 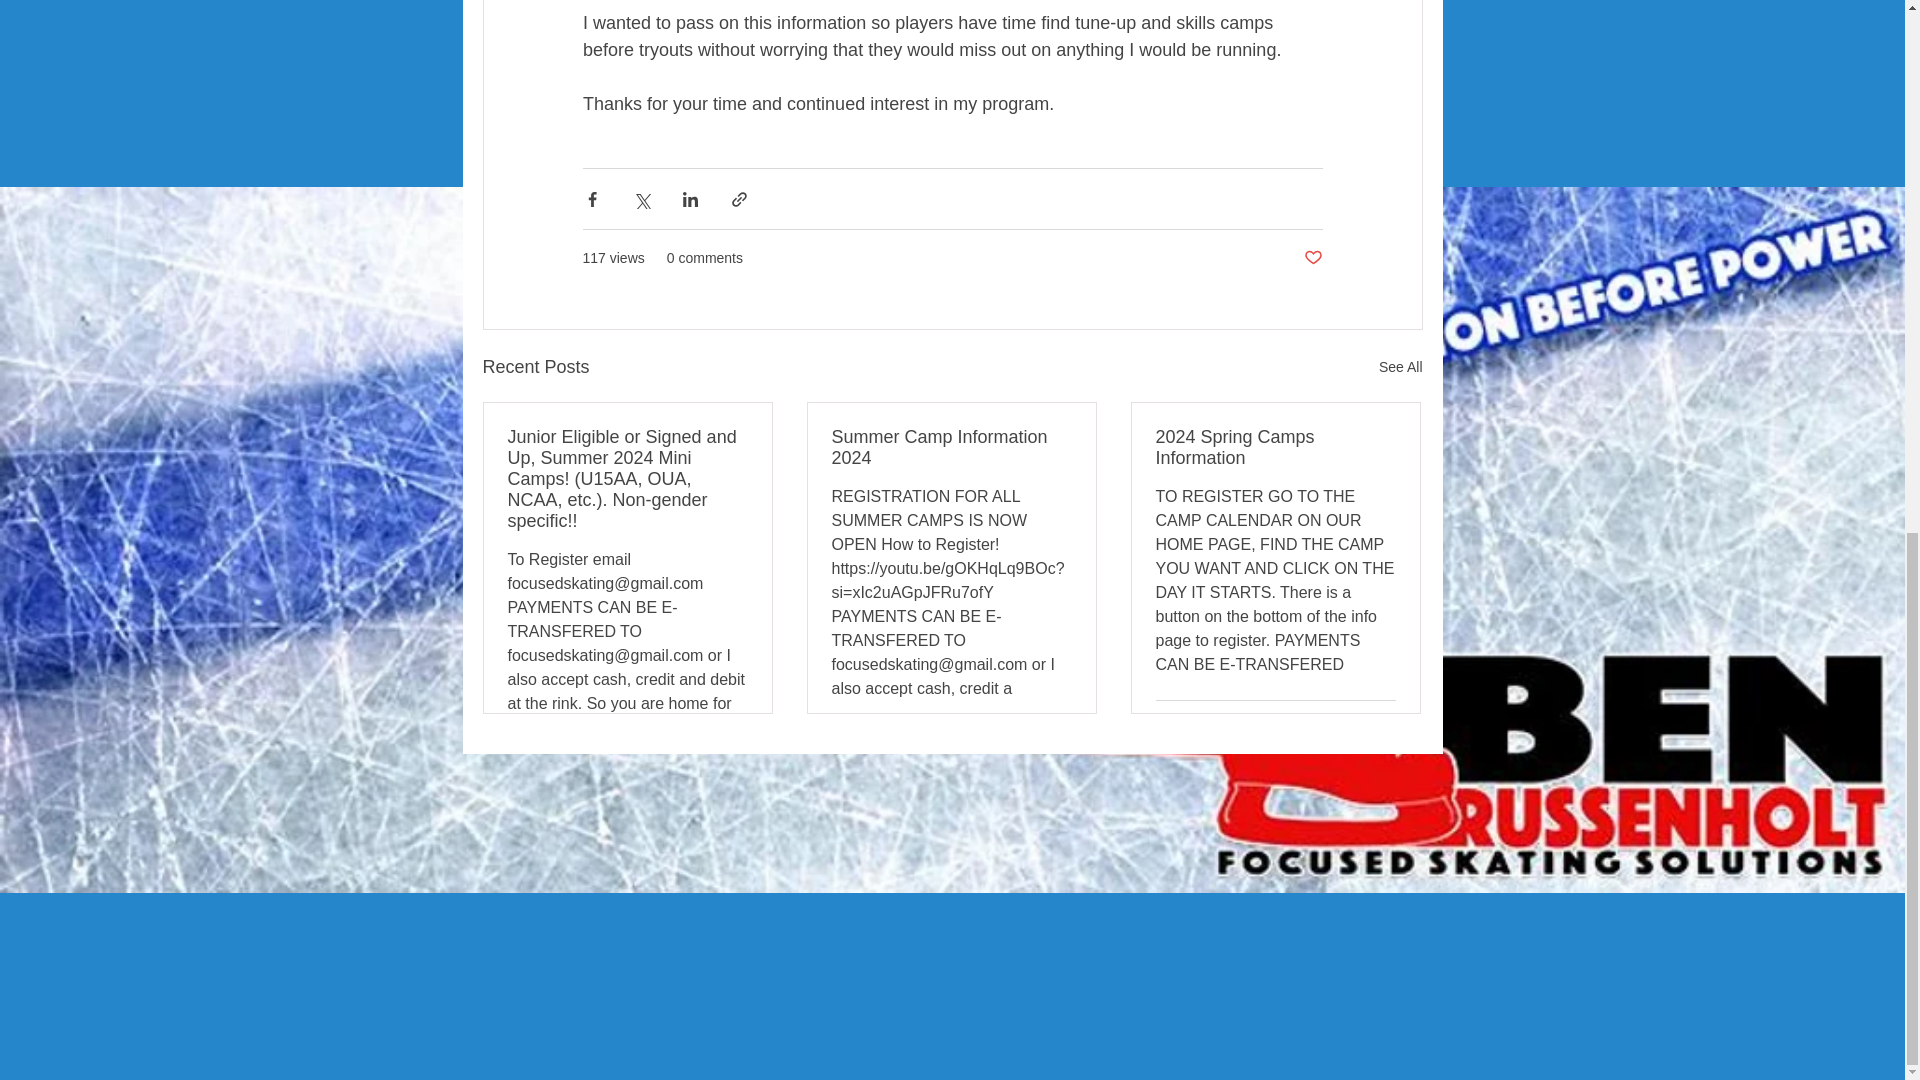 I want to click on See All, so click(x=1400, y=368).